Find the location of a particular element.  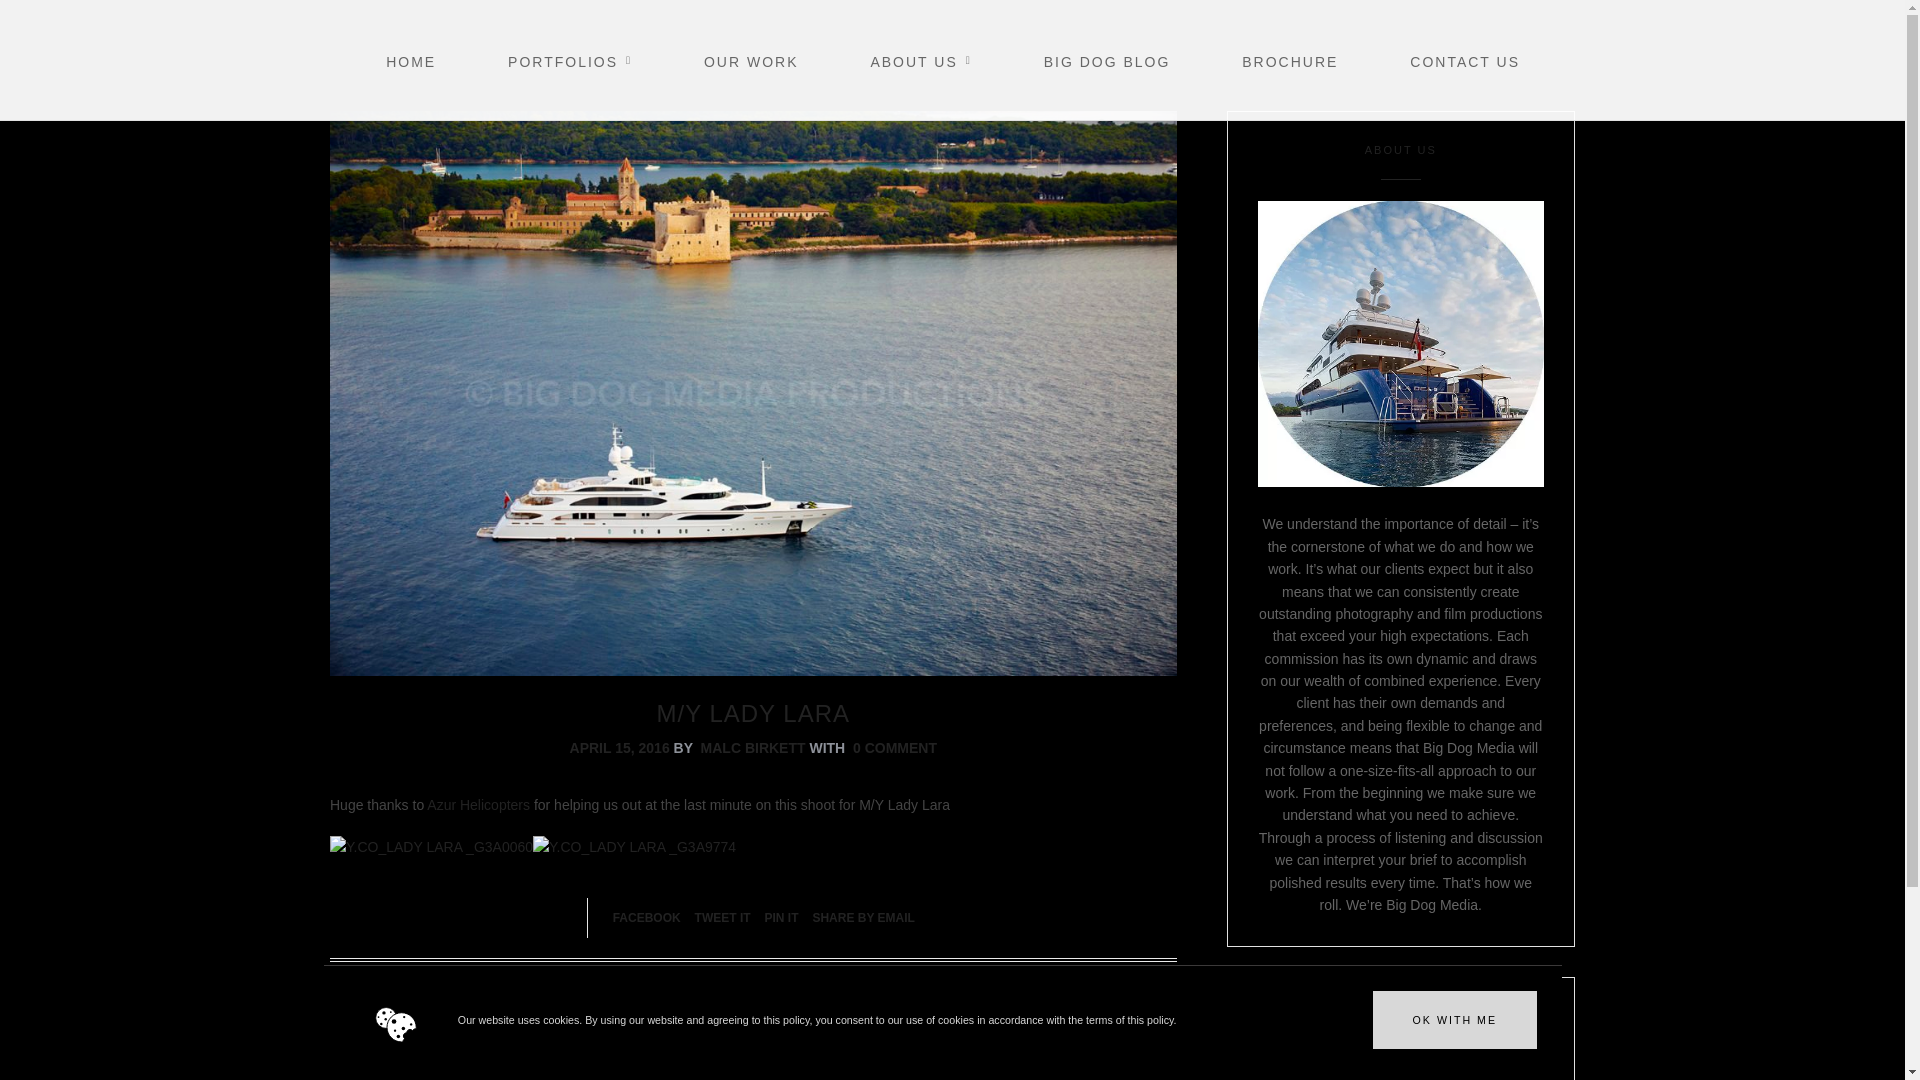

BROCHURE is located at coordinates (1310, 62).